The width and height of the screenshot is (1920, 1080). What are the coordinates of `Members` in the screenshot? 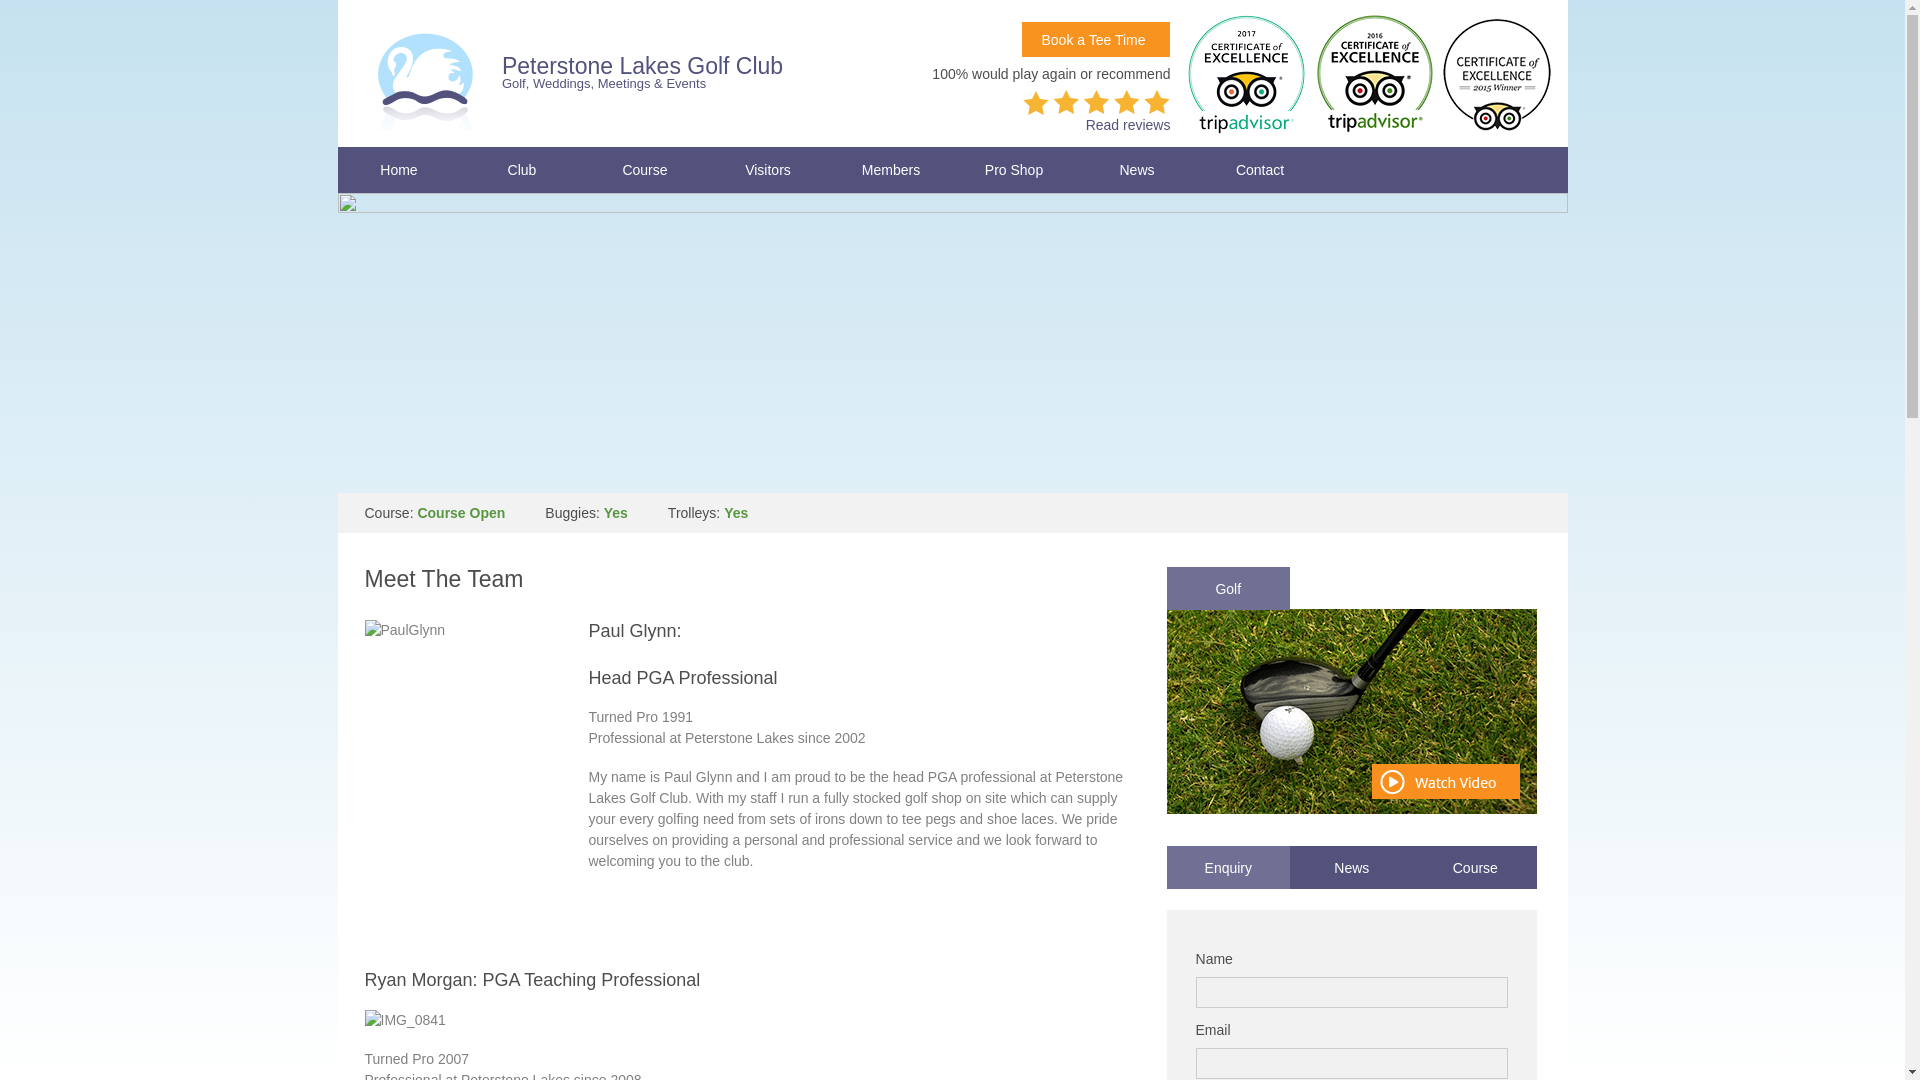 It's located at (890, 170).